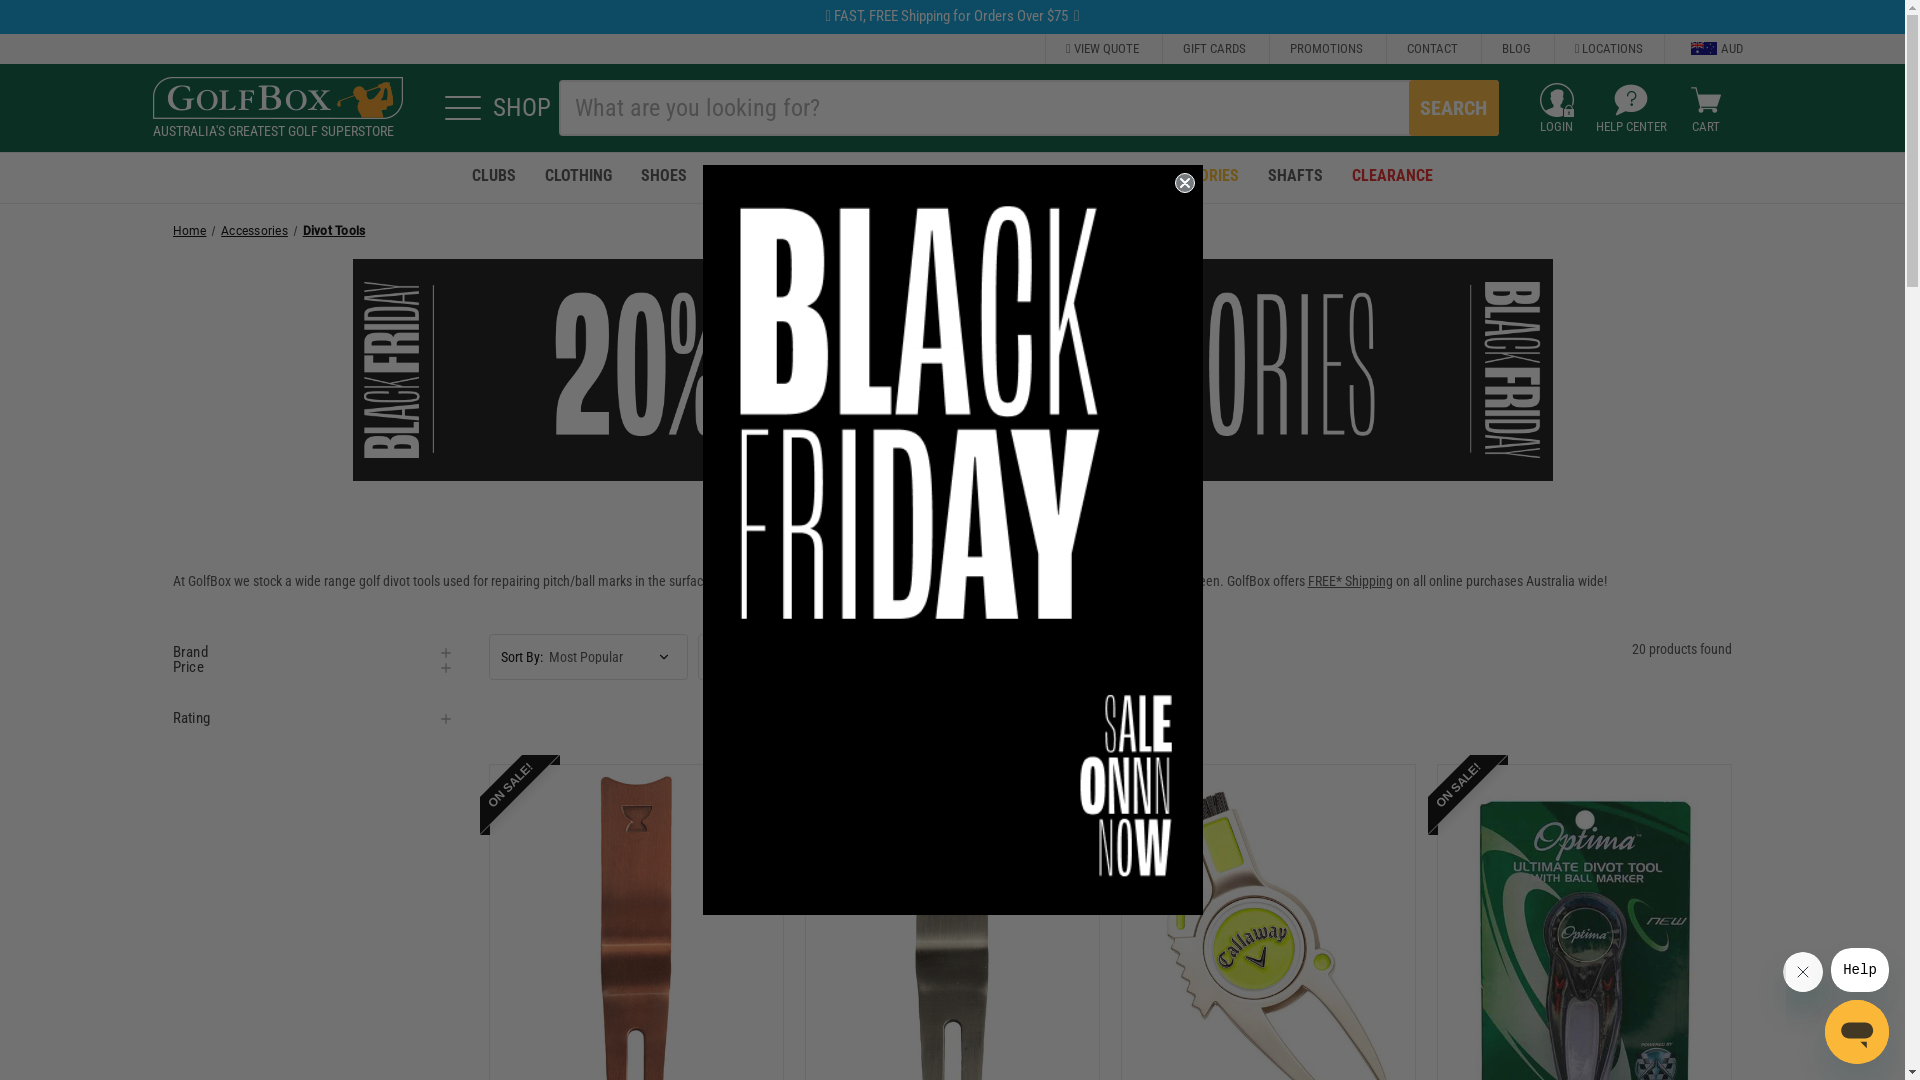  What do you see at coordinates (578, 178) in the screenshot?
I see `CLOTHING` at bounding box center [578, 178].